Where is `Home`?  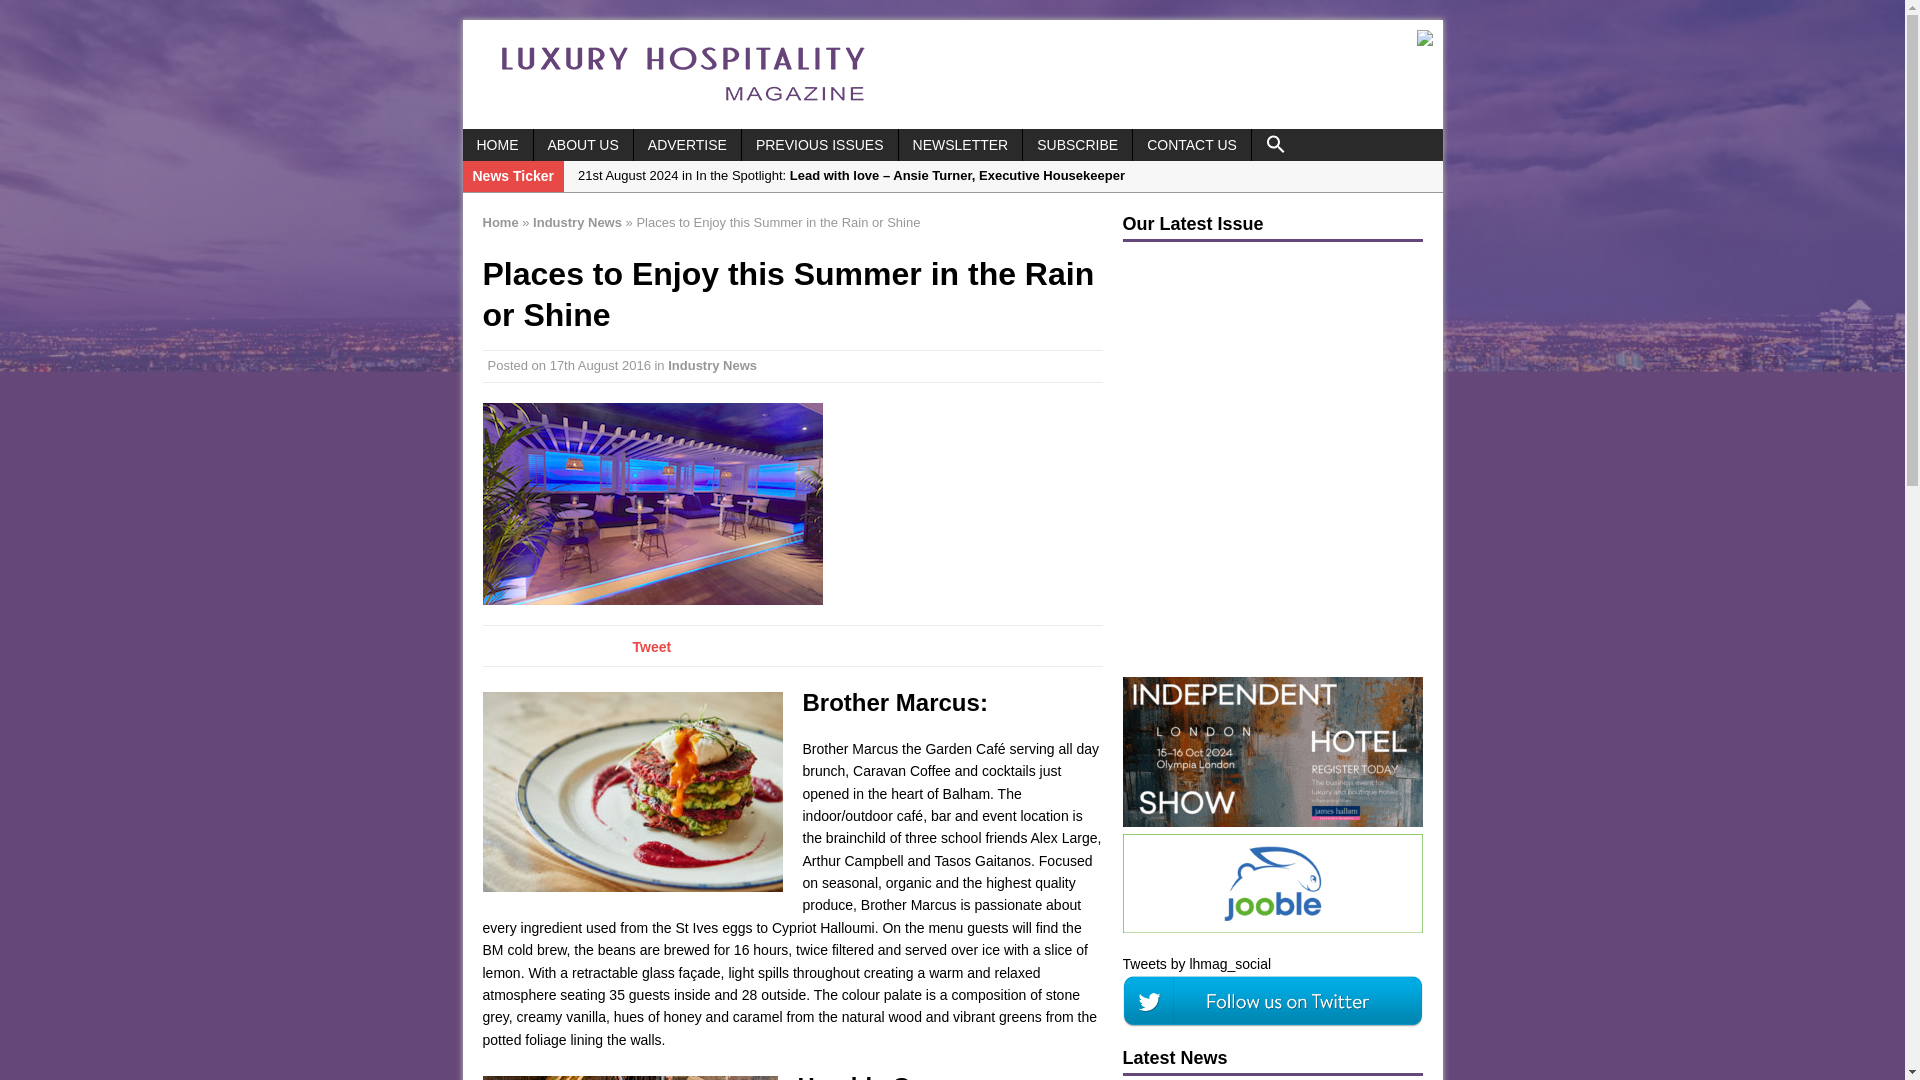
Home is located at coordinates (500, 222).